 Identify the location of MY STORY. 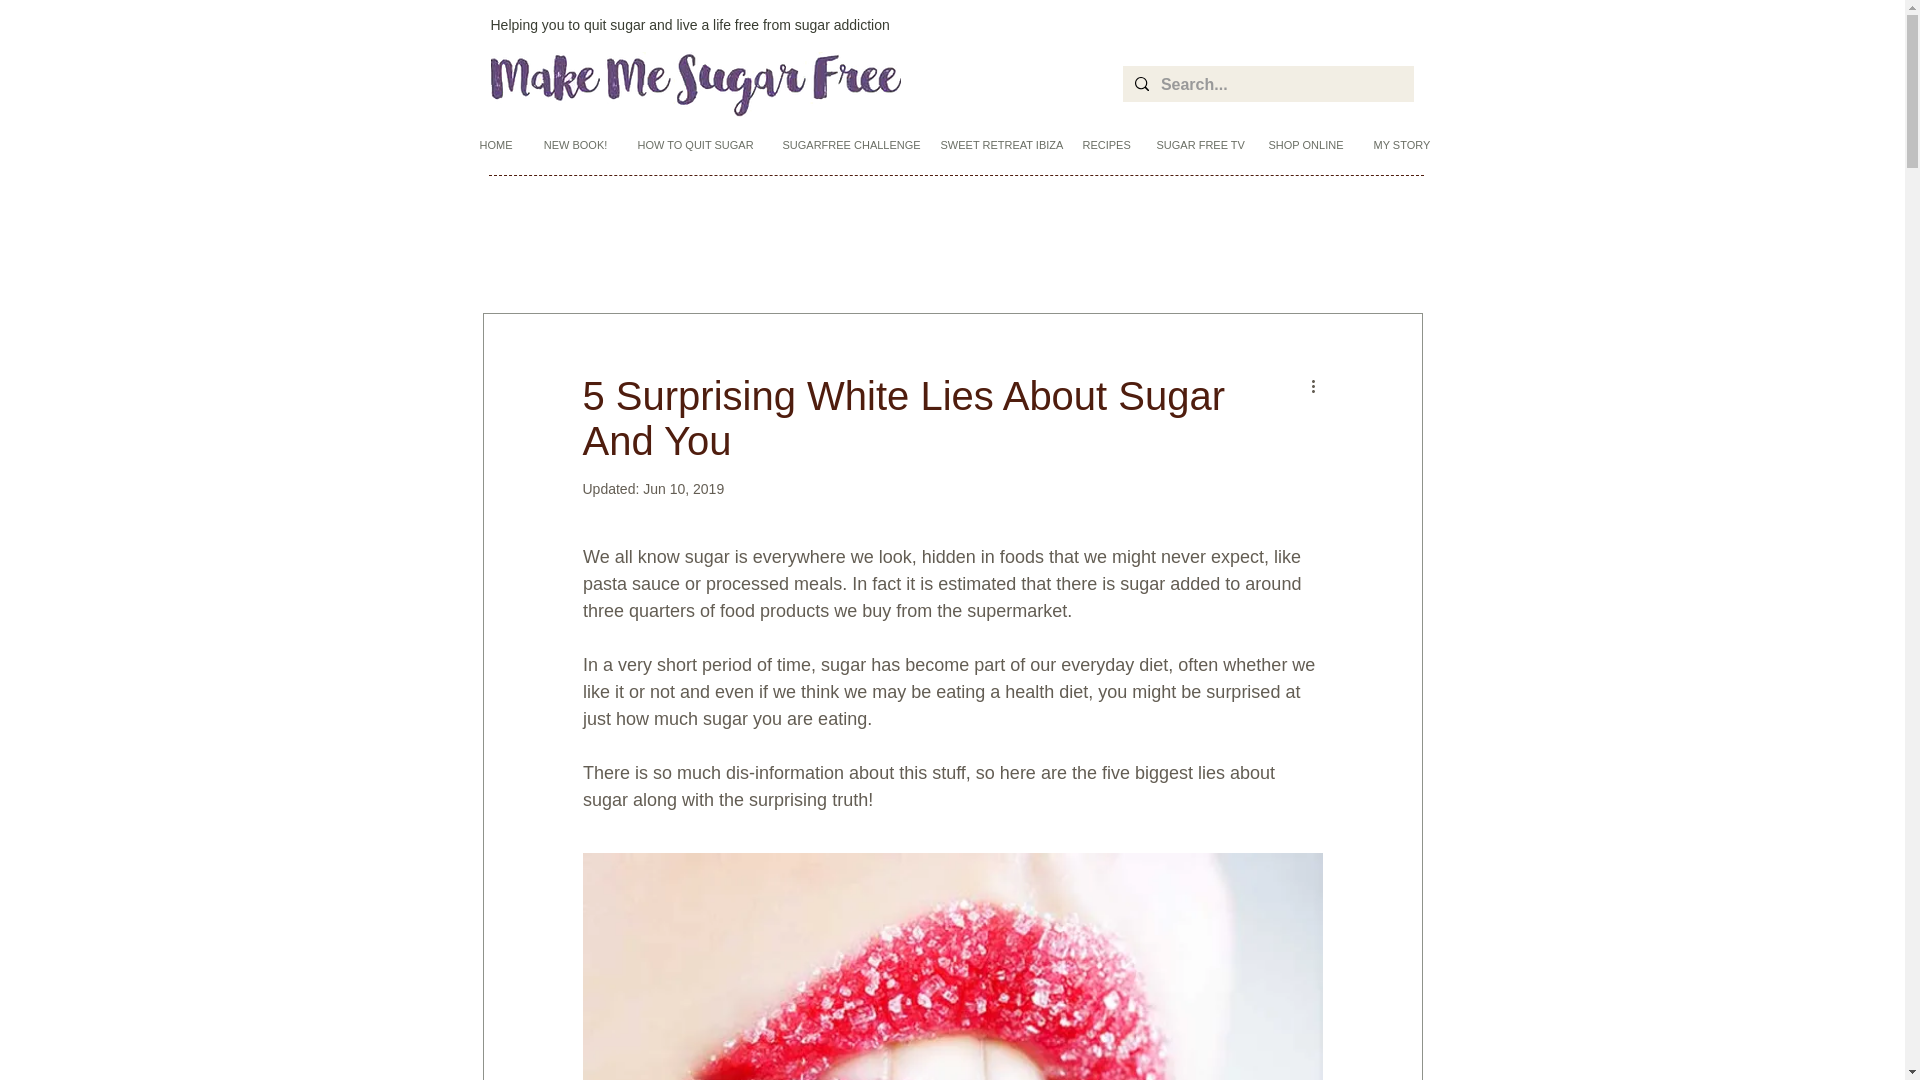
(1399, 145).